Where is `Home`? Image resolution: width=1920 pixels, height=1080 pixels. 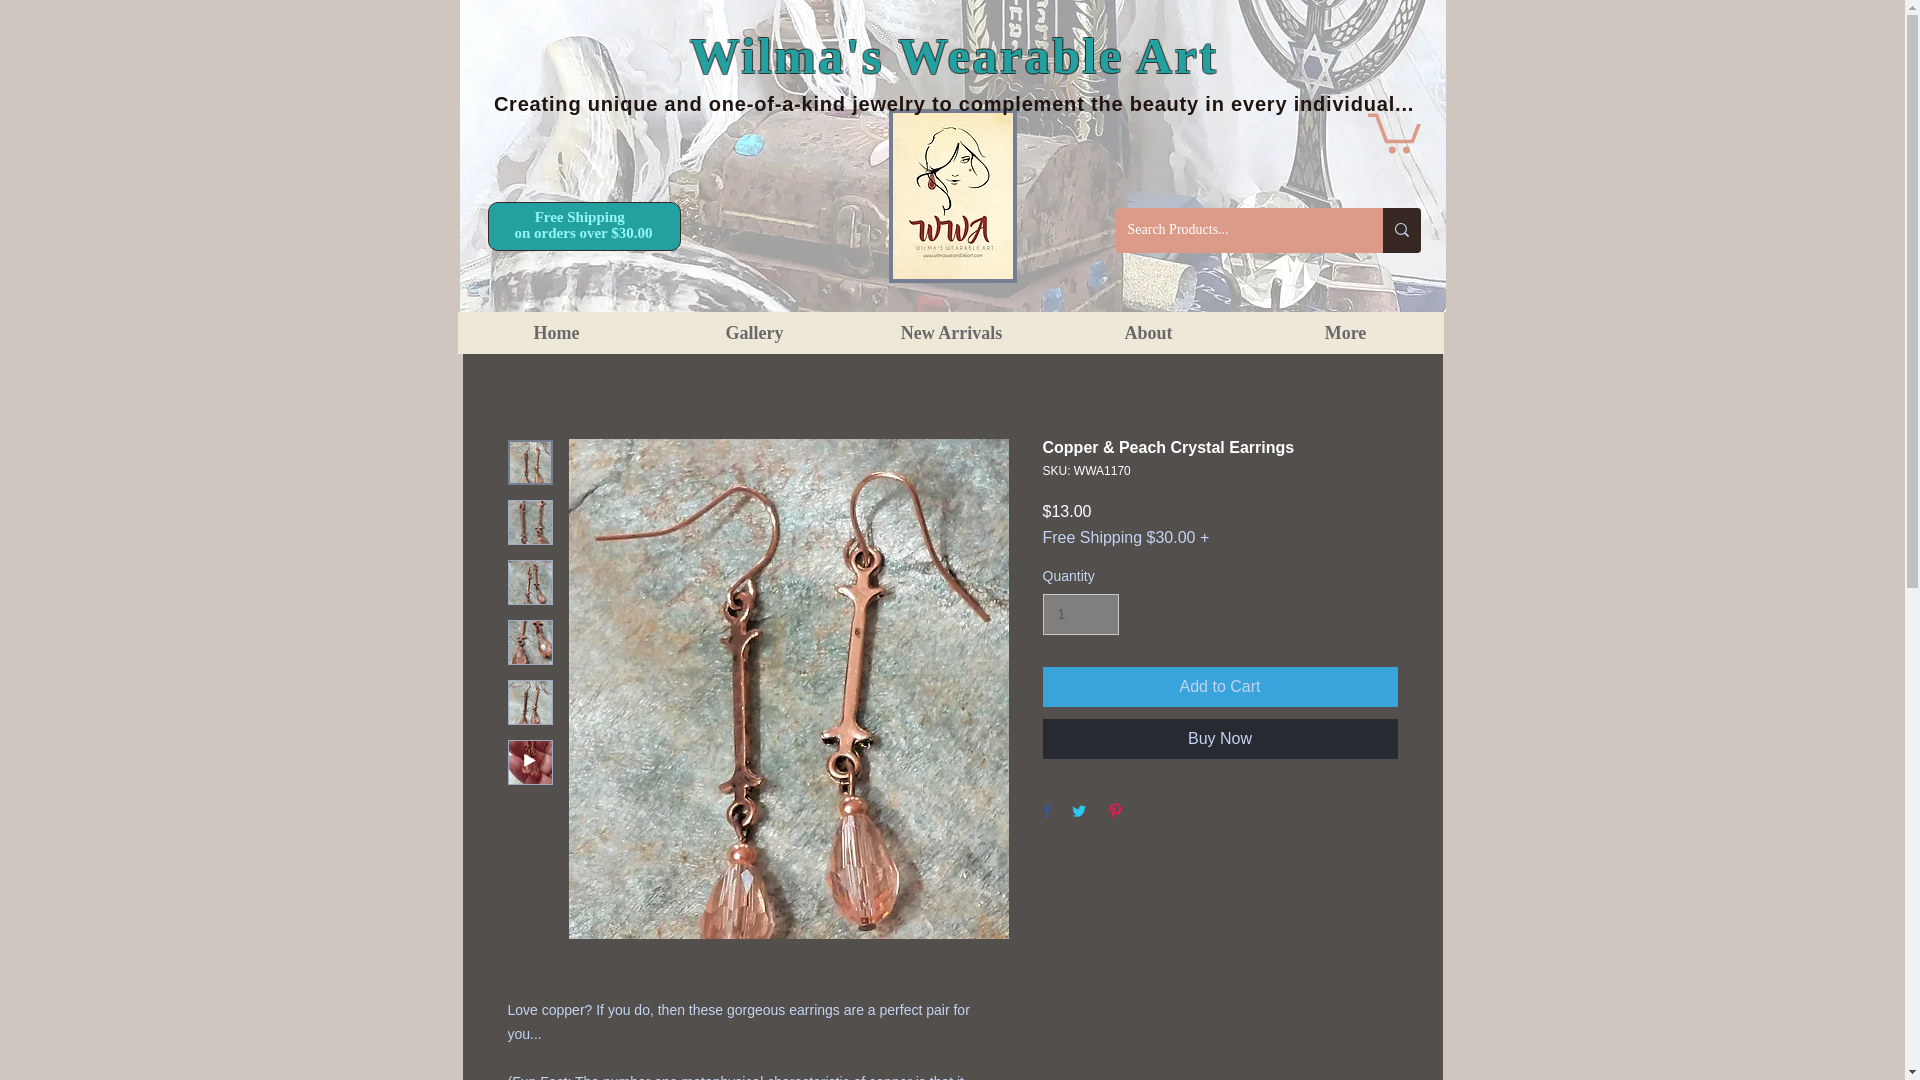 Home is located at coordinates (557, 333).